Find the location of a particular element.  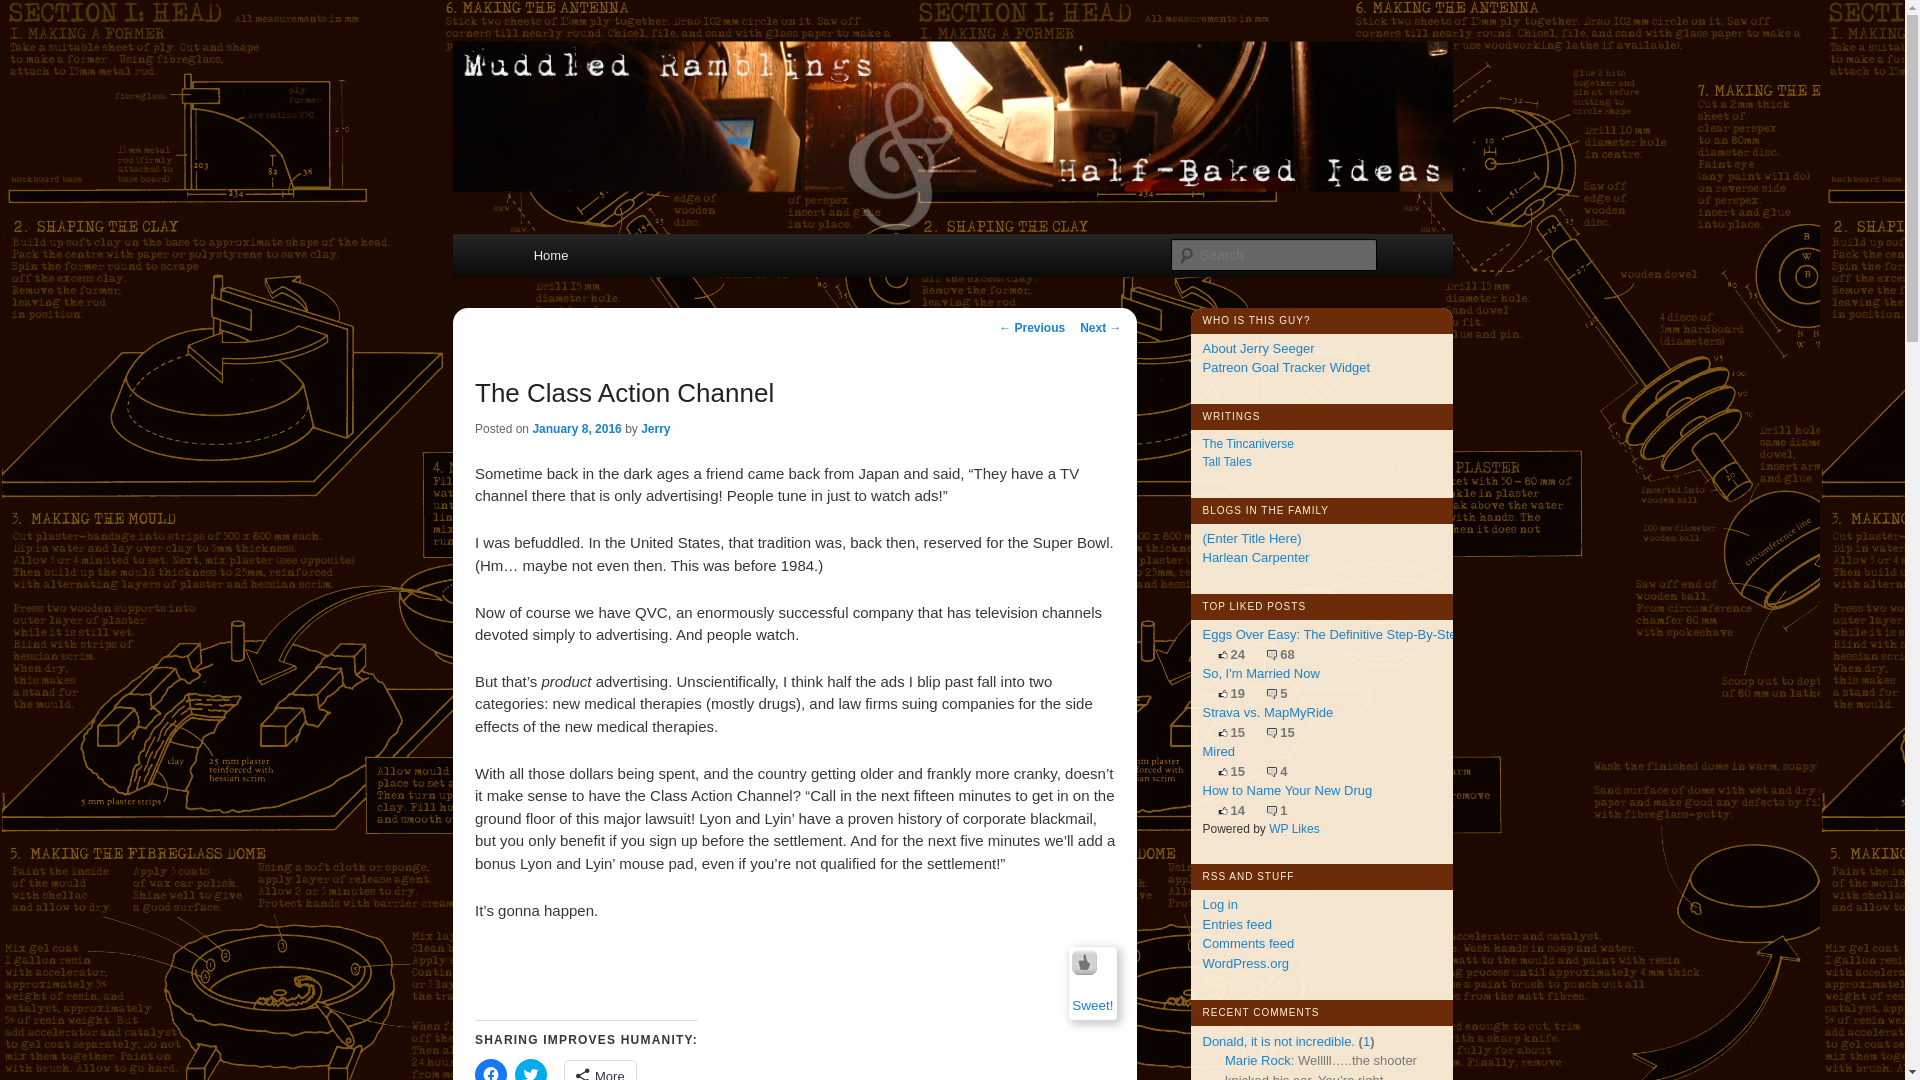

Search is located at coordinates (32, 11).